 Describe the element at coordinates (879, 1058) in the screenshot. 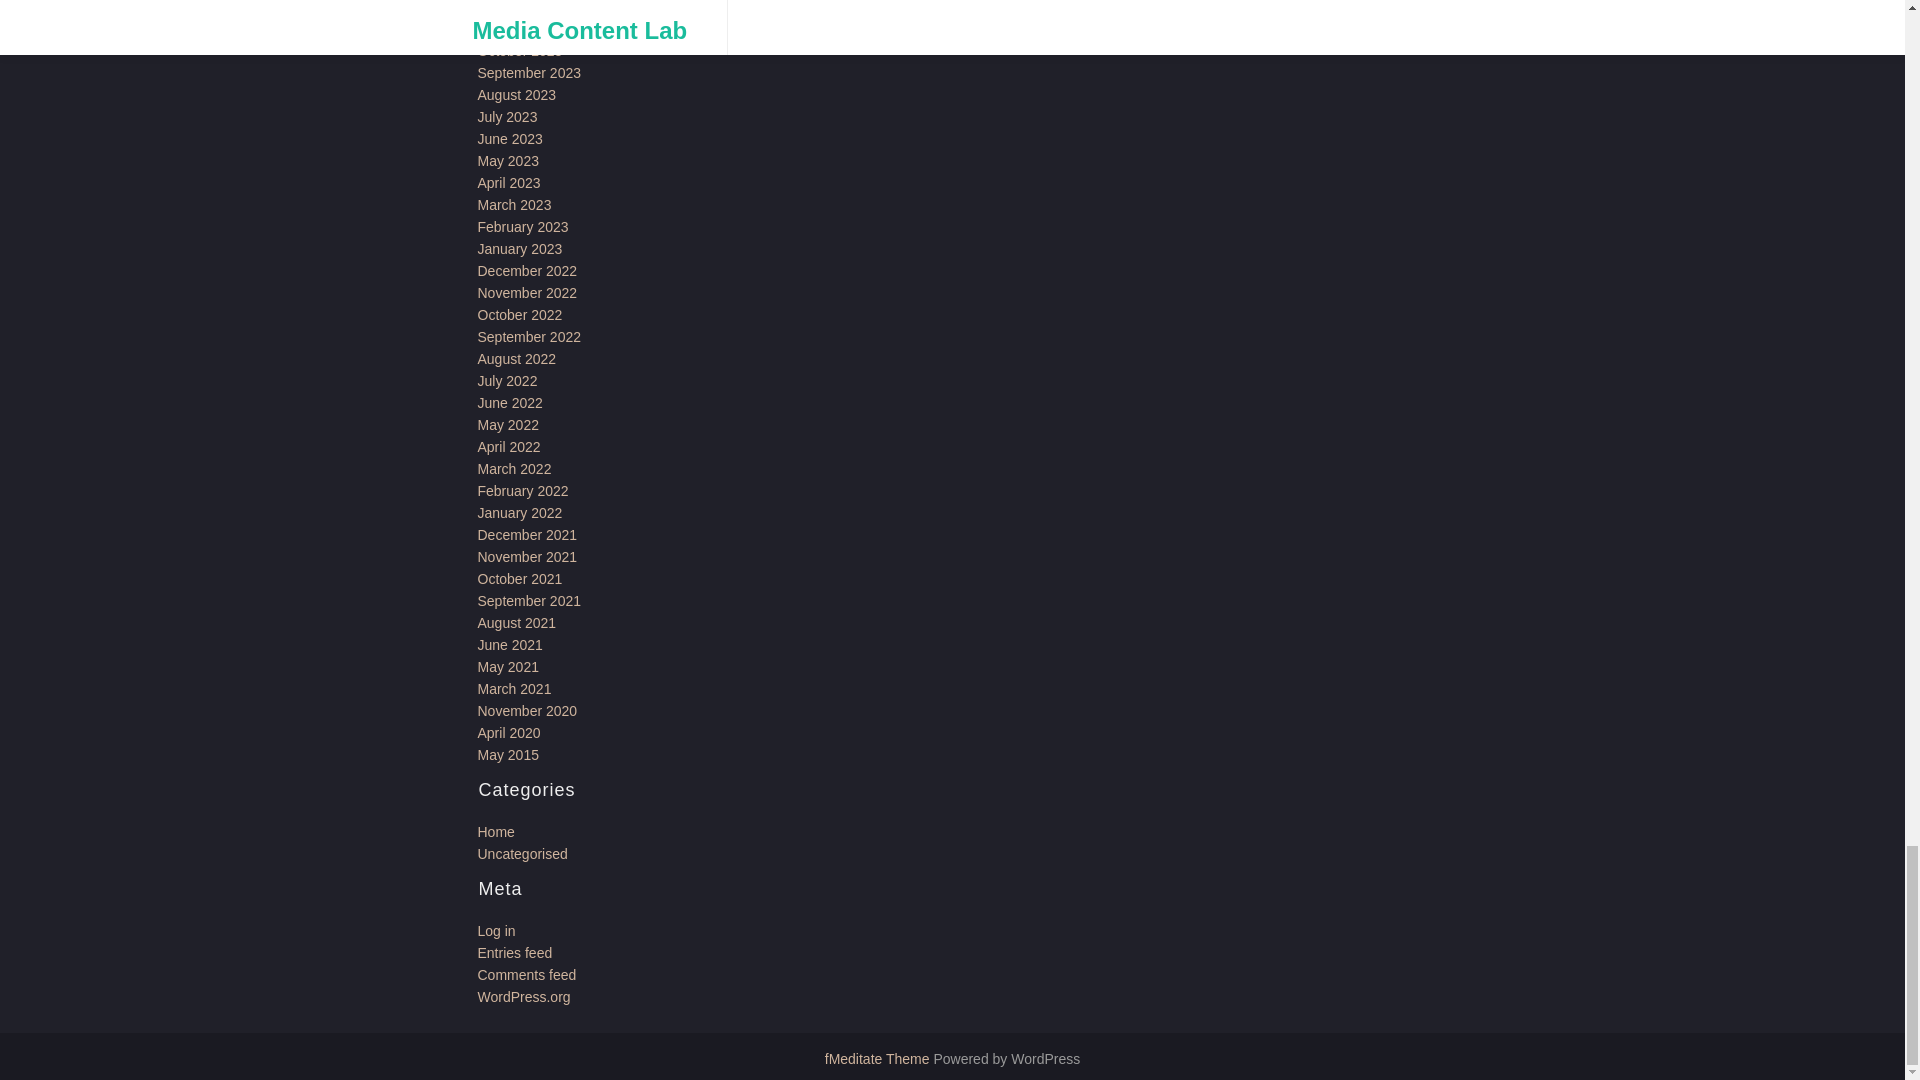

I see `fMeditate Theme` at that location.